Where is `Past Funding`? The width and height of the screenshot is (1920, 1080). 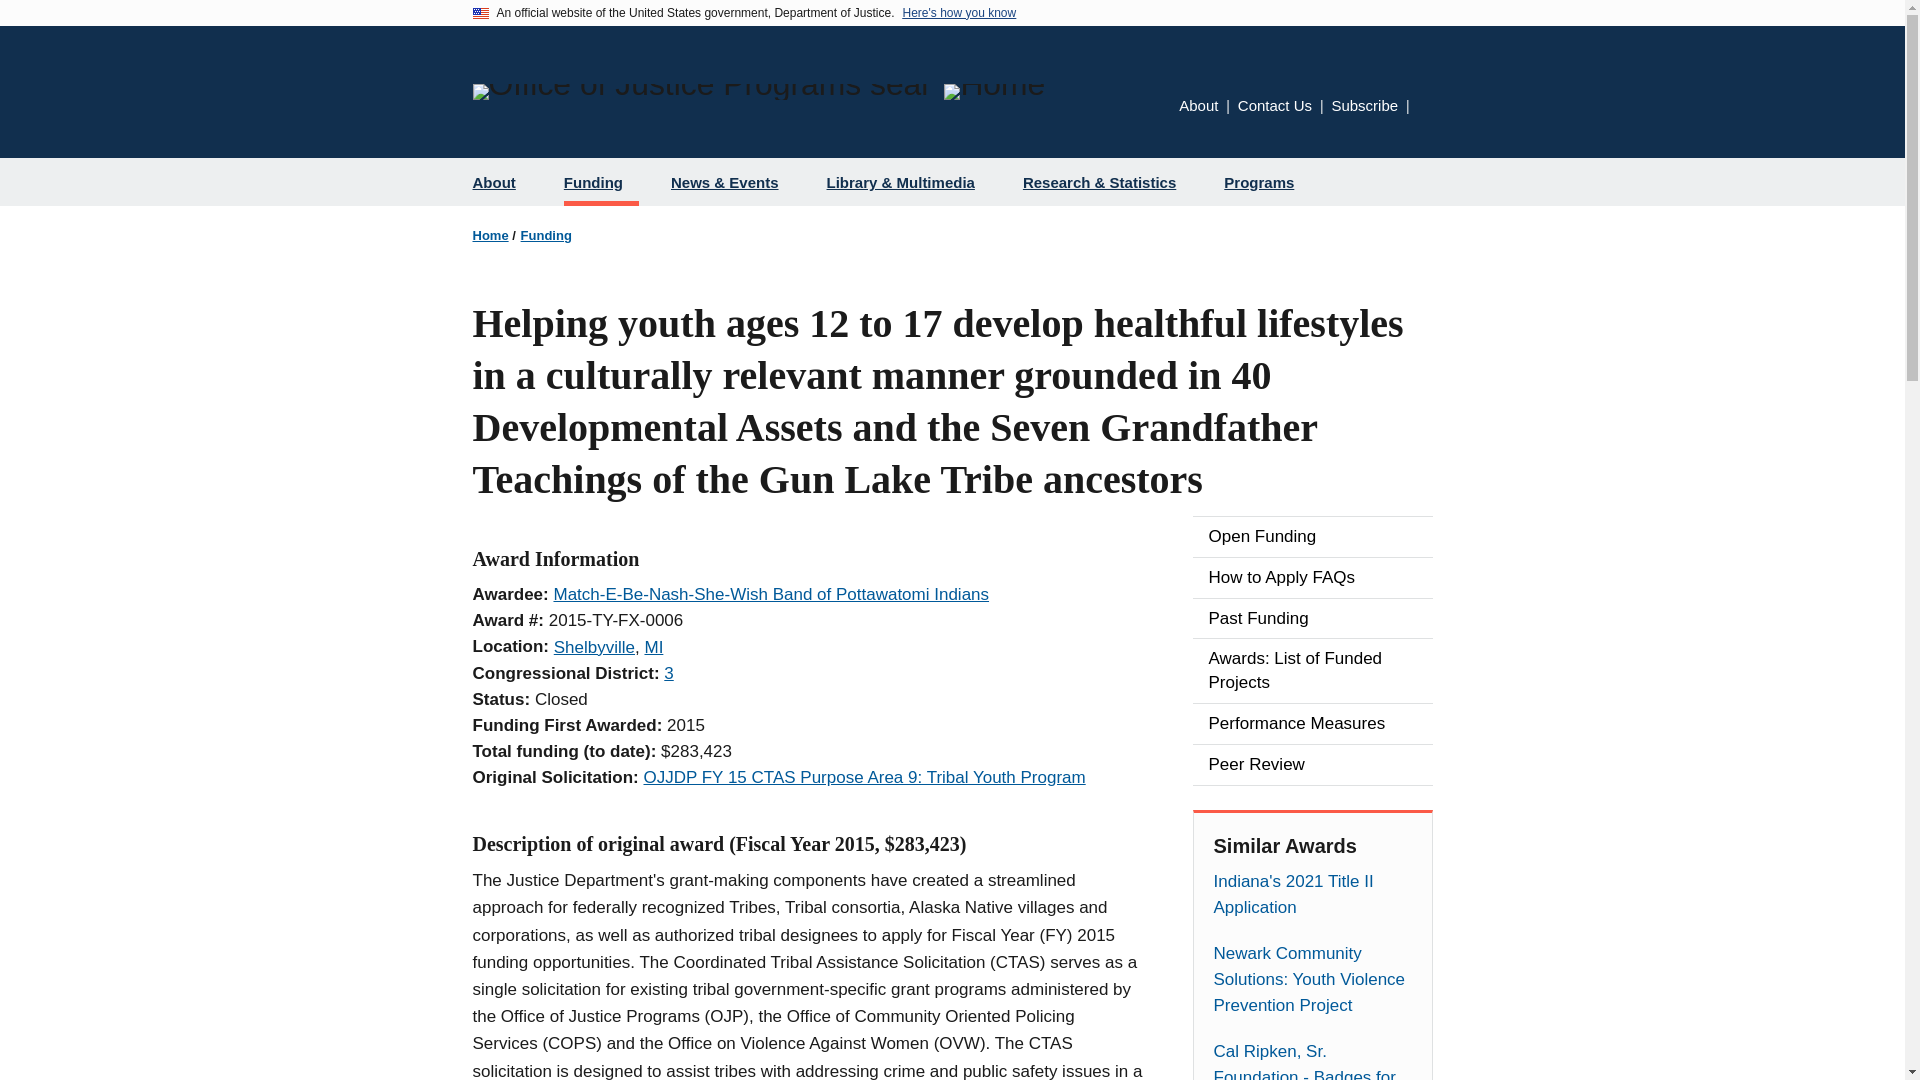 Past Funding is located at coordinates (1312, 619).